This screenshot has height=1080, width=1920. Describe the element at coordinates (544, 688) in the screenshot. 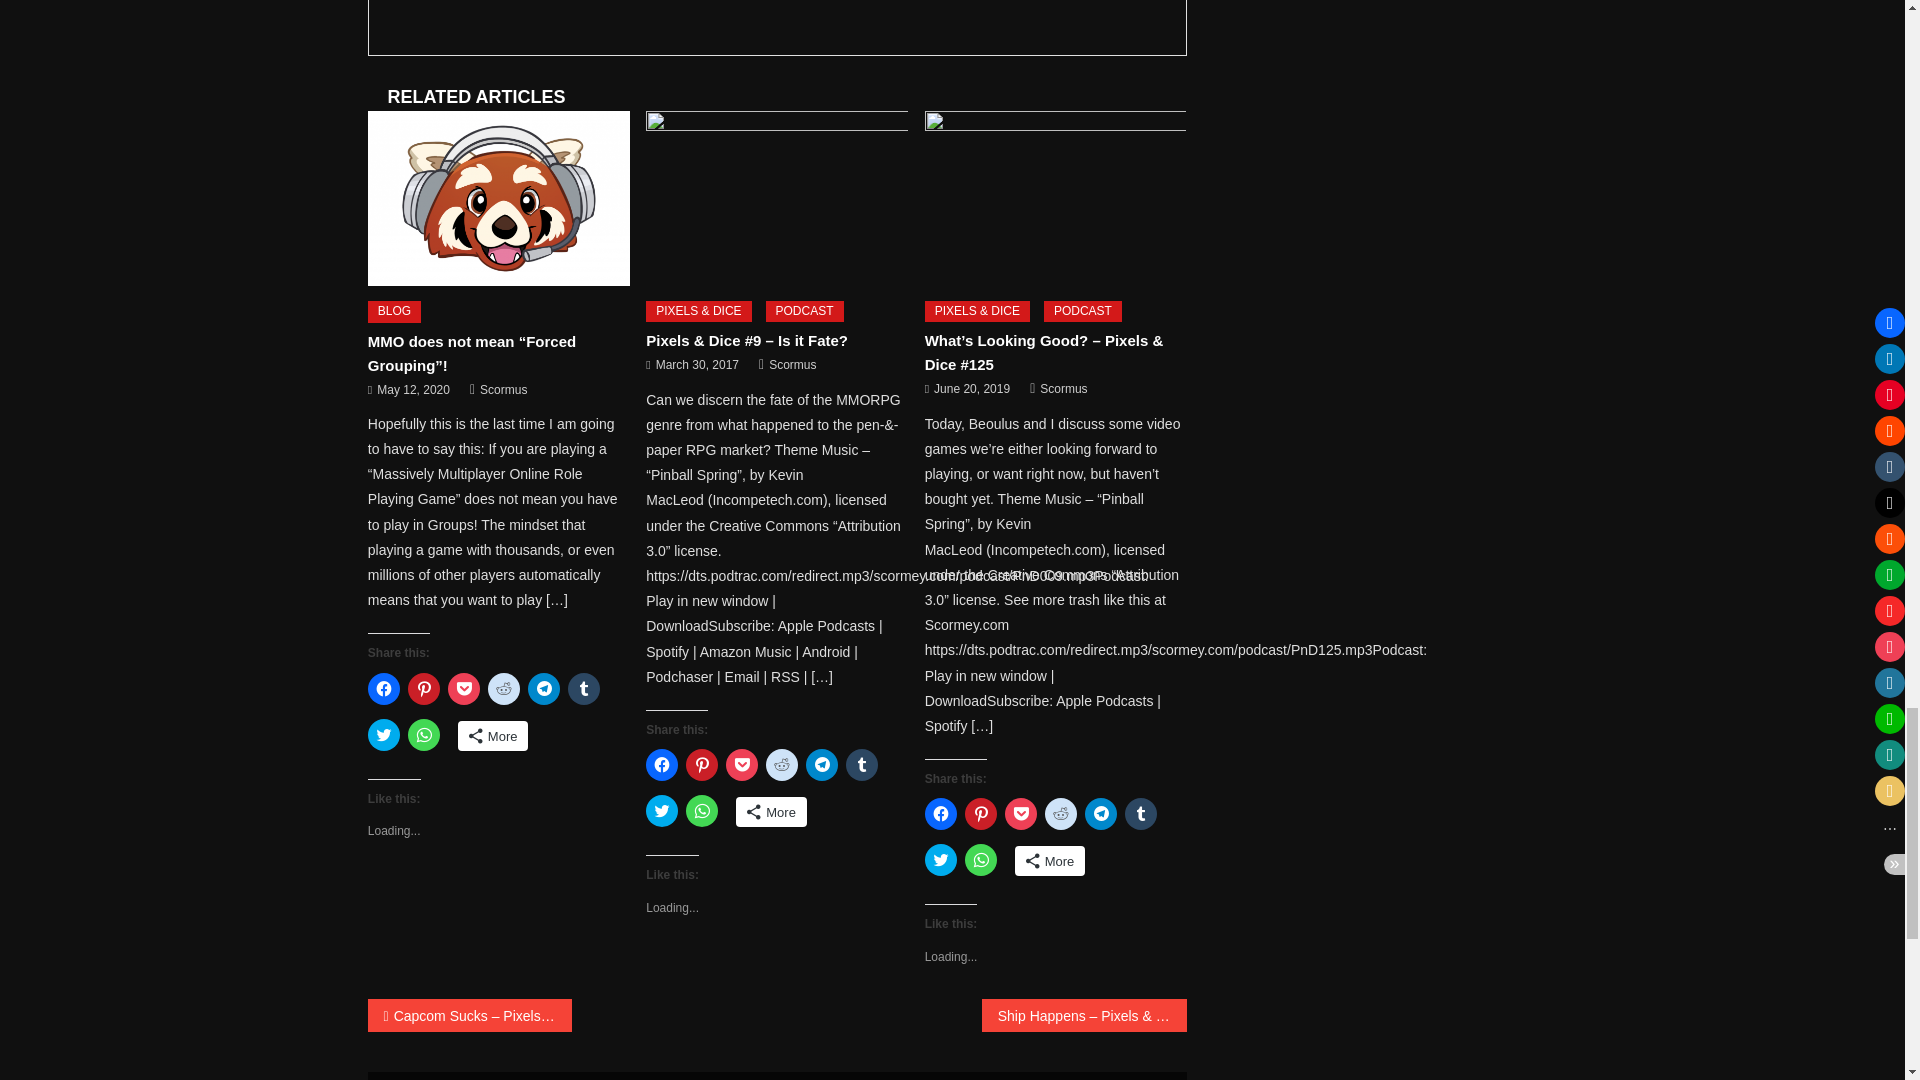

I see `Click to share on Telegram` at that location.